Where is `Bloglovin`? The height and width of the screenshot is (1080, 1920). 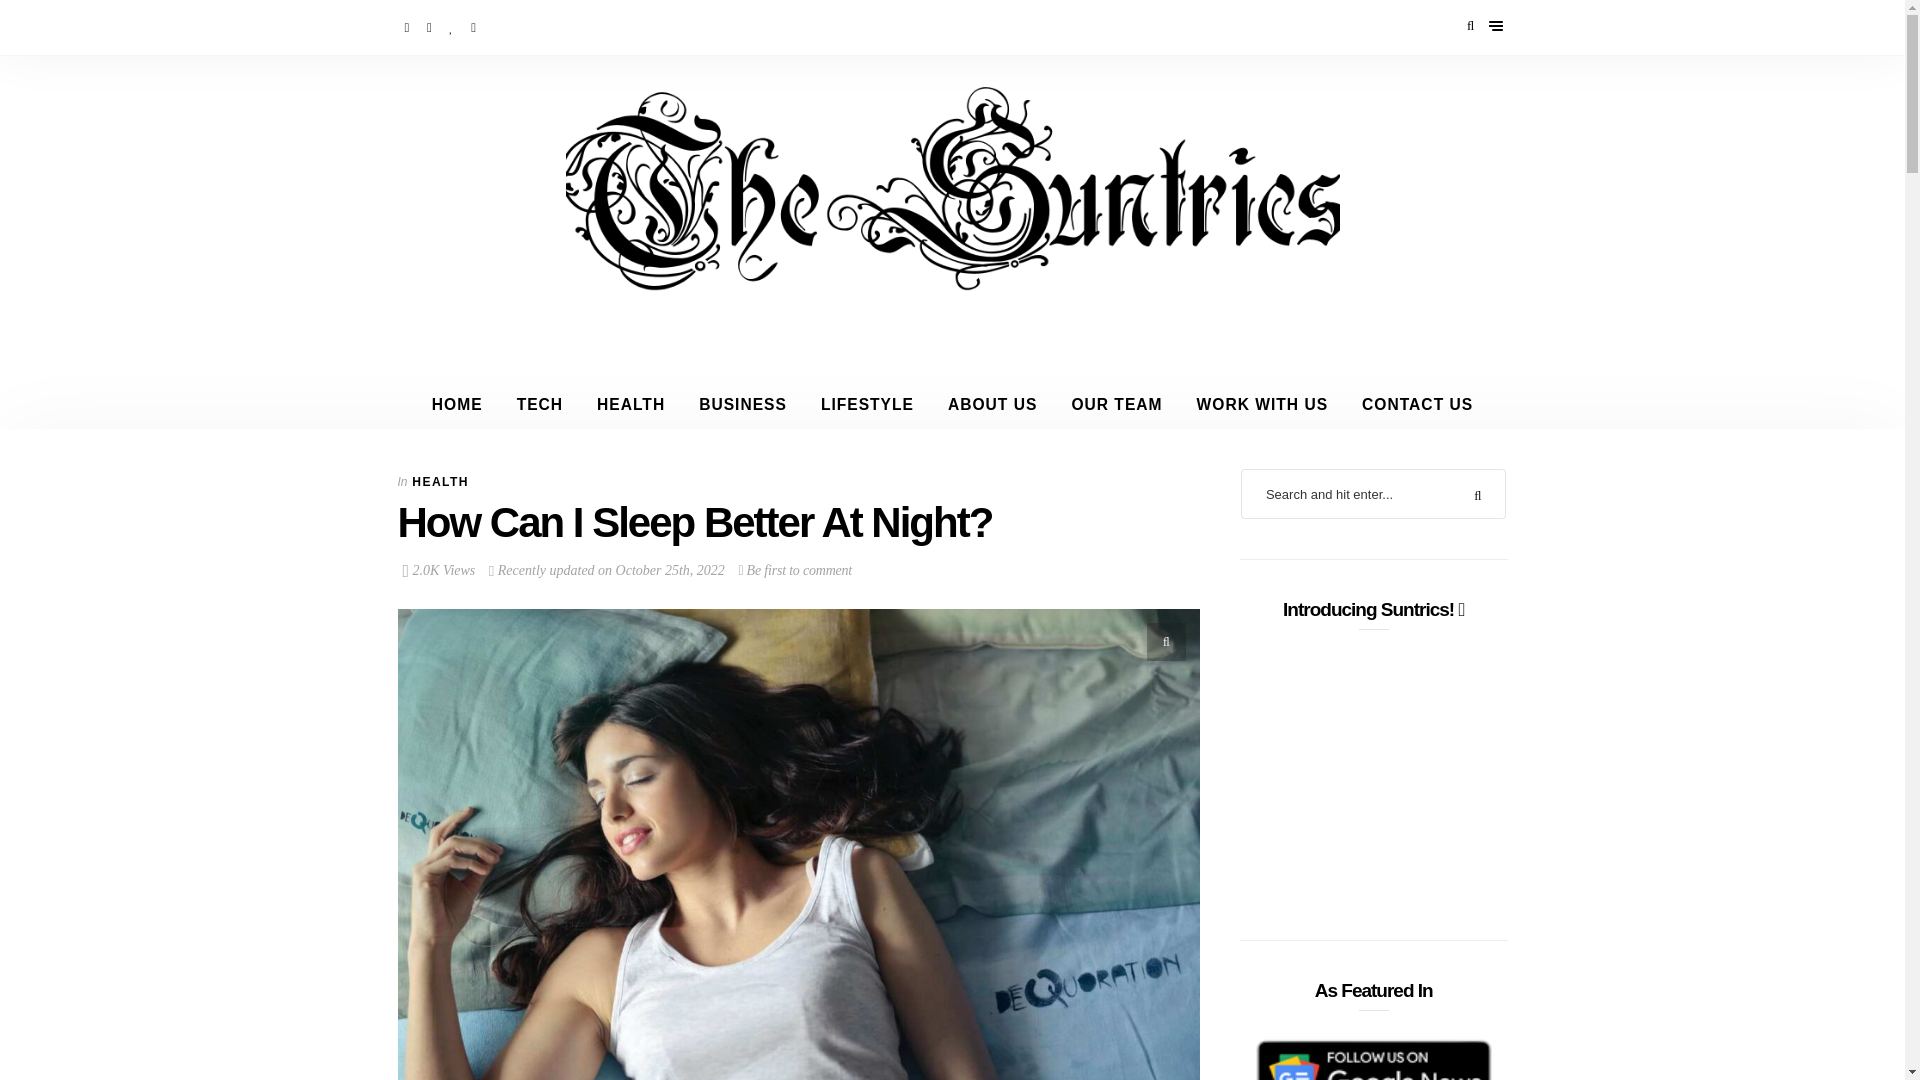 Bloglovin is located at coordinates (452, 27).